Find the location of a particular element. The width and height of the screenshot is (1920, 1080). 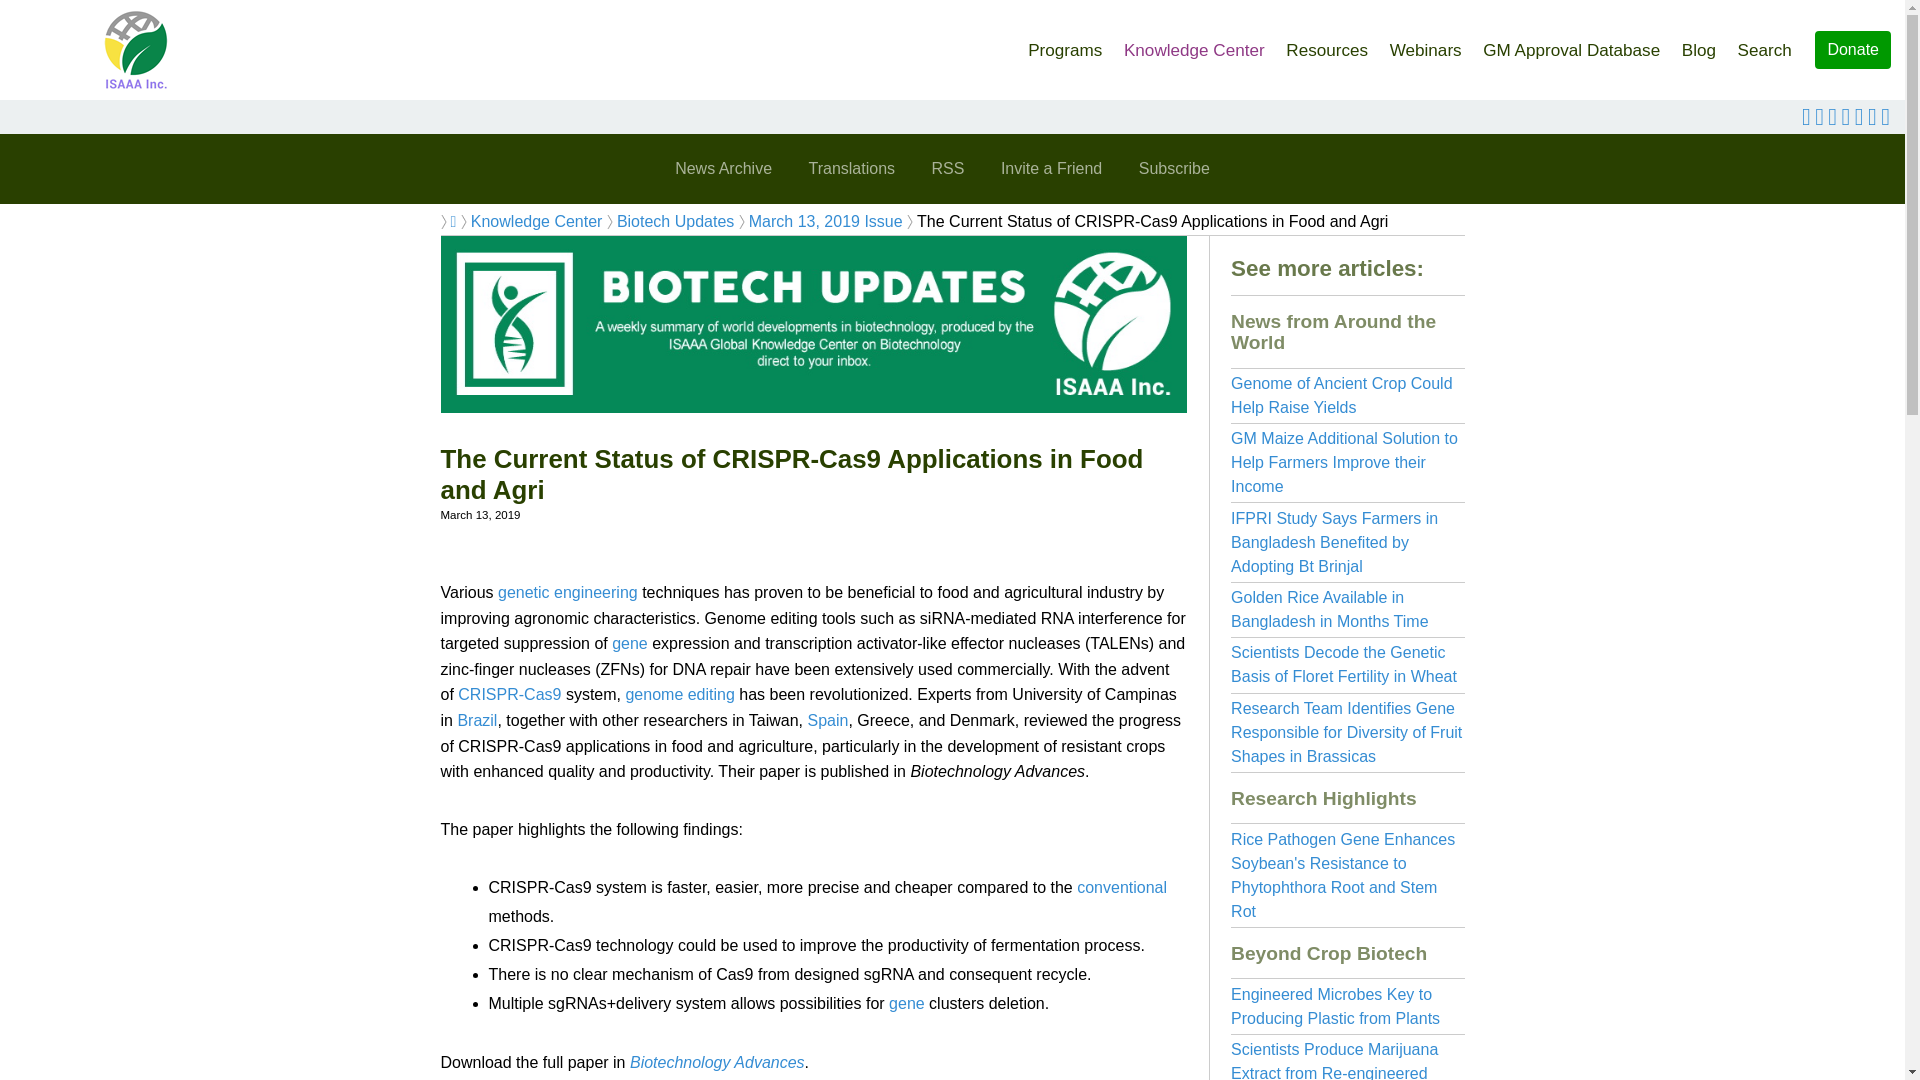

Translations is located at coordinates (850, 168).